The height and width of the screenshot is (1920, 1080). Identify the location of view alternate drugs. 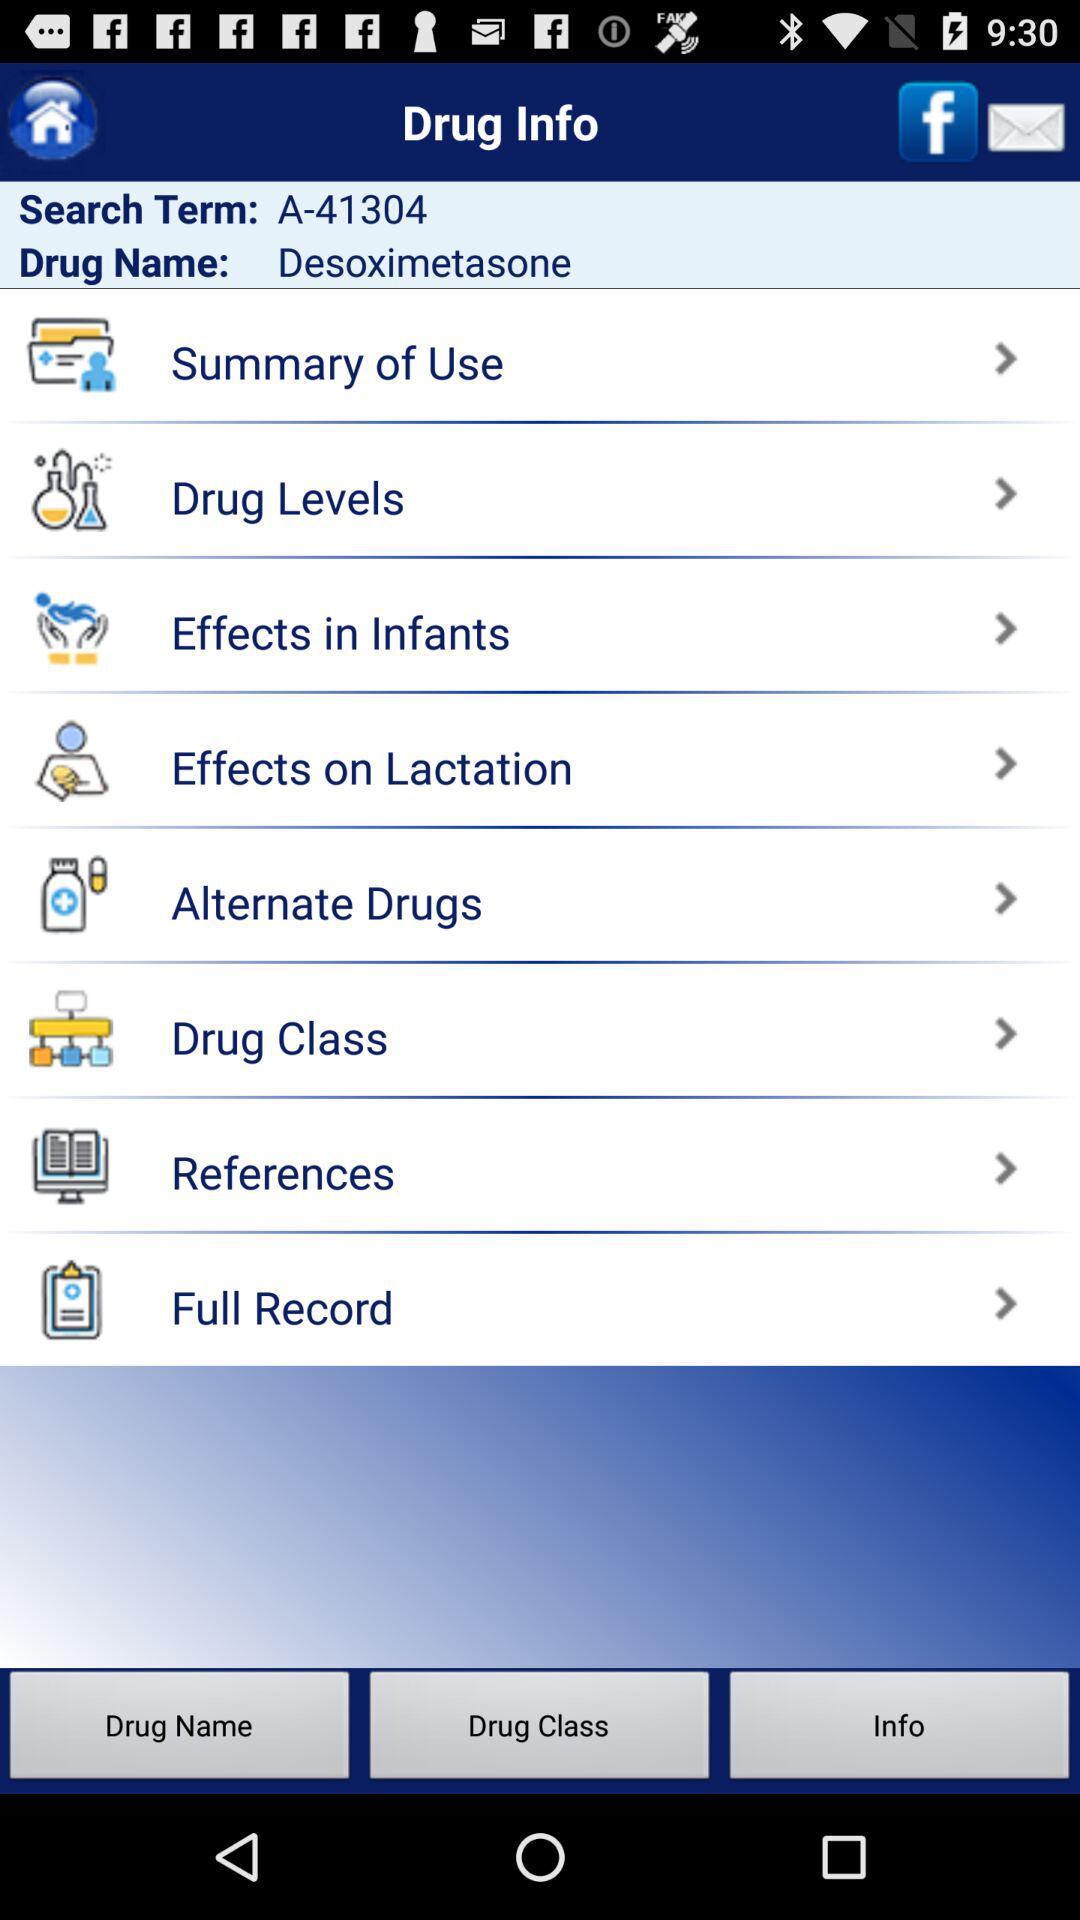
(814, 888).